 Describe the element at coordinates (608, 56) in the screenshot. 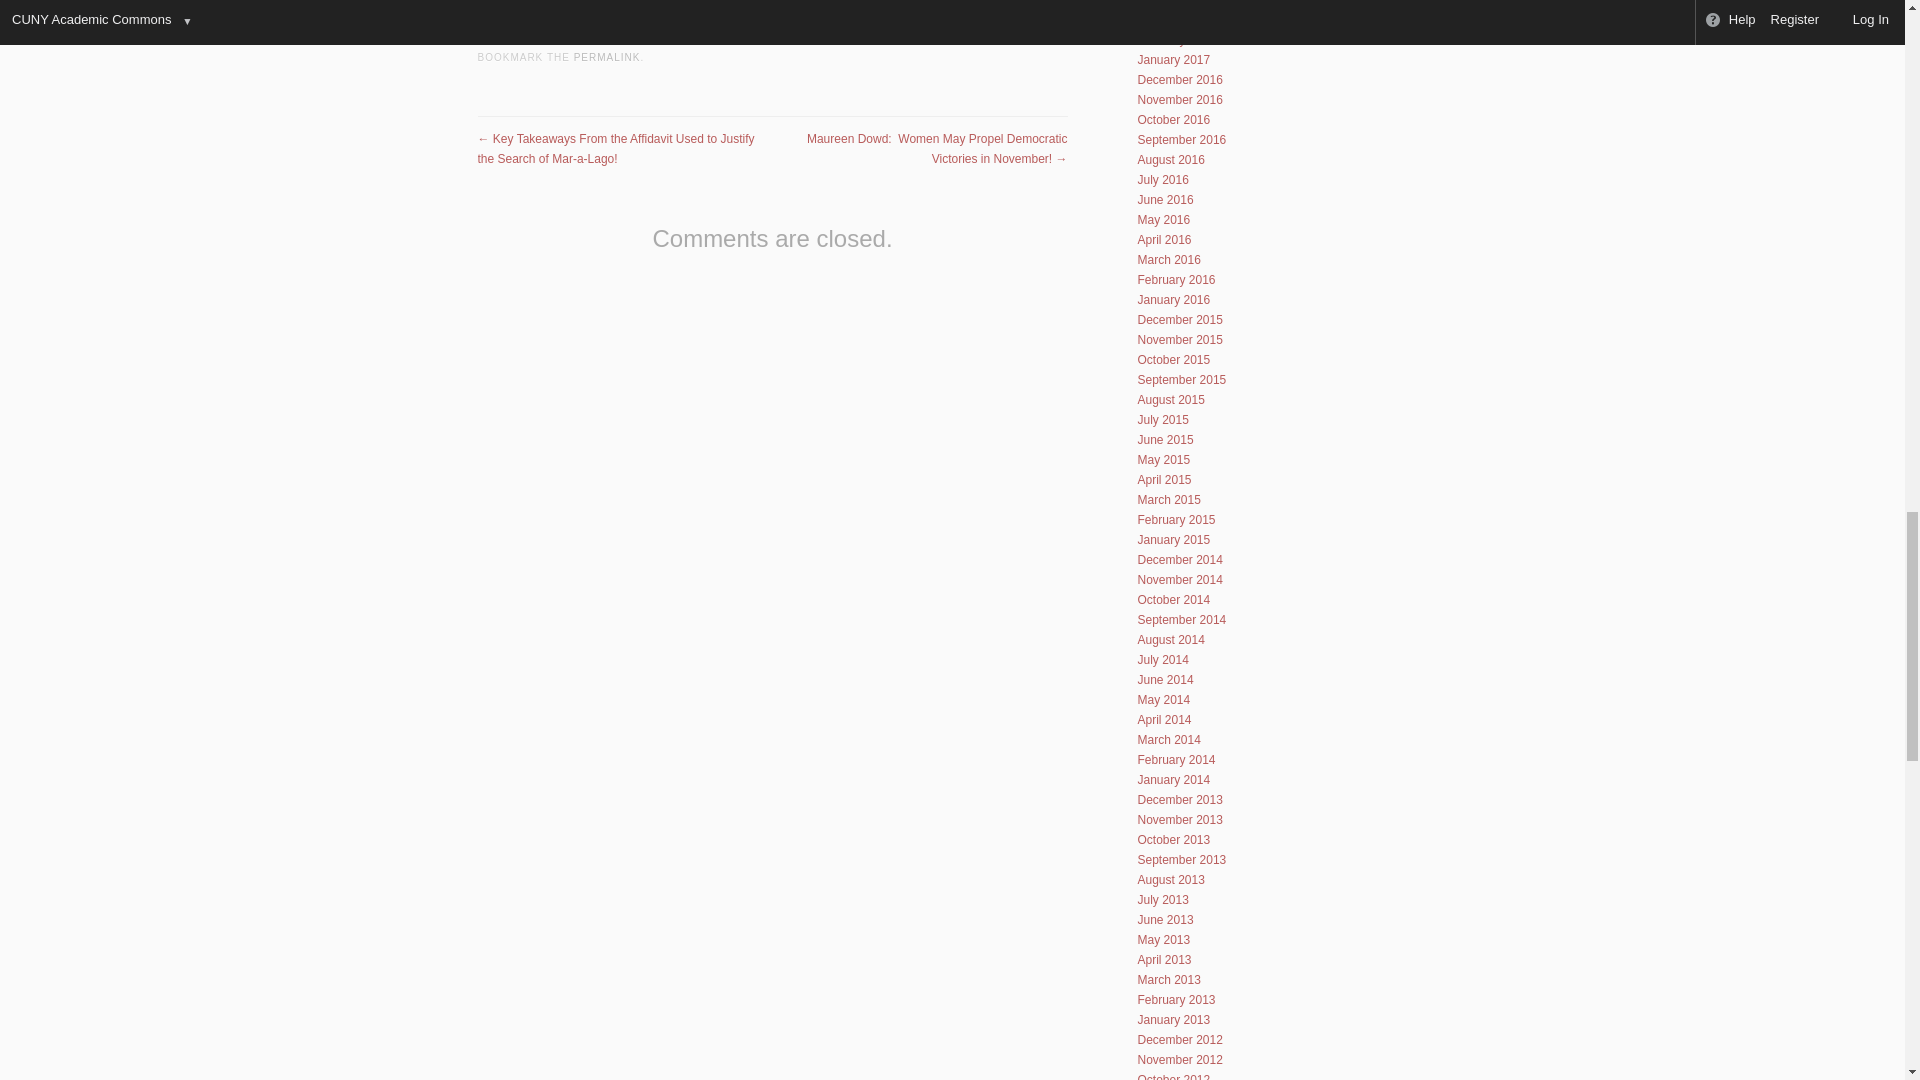

I see `PERMALINK` at that location.